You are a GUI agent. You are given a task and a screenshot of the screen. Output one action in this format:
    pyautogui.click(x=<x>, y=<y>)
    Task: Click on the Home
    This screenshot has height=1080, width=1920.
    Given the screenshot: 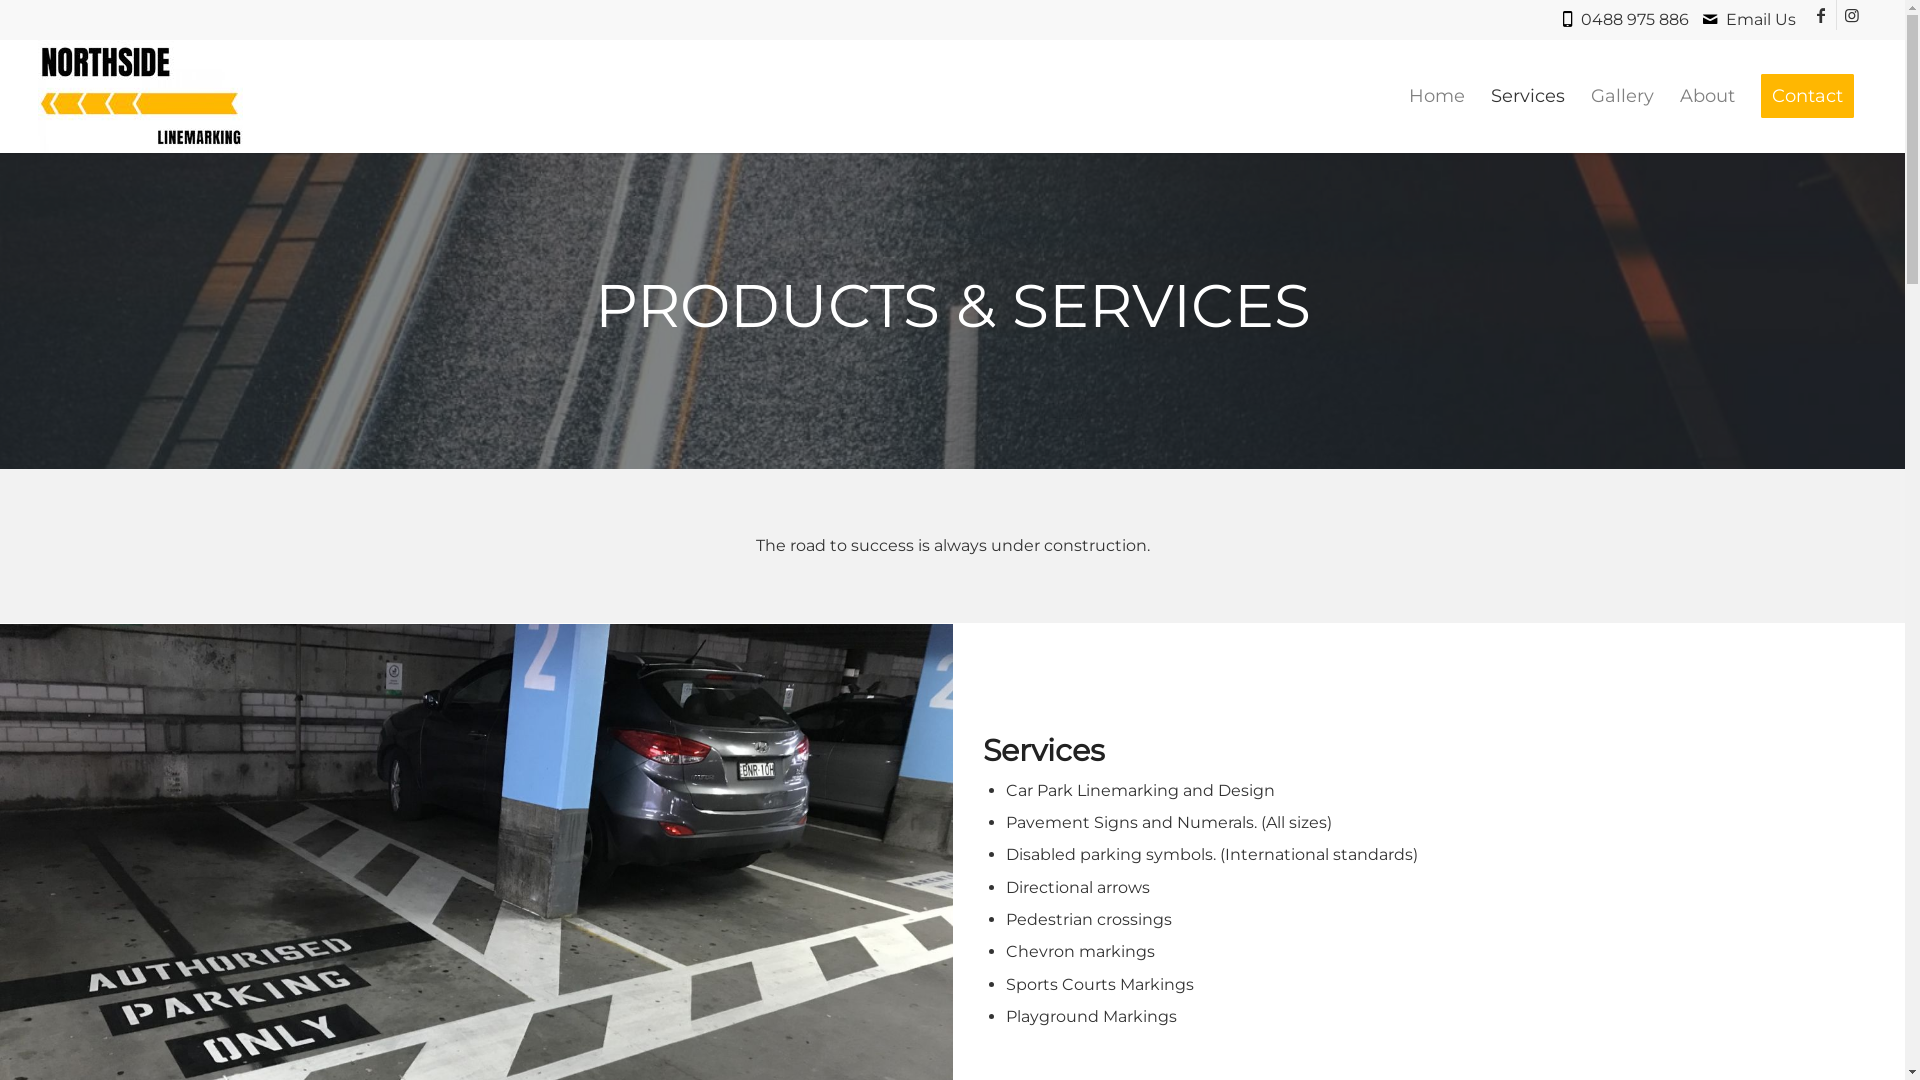 What is the action you would take?
    pyautogui.click(x=1437, y=96)
    